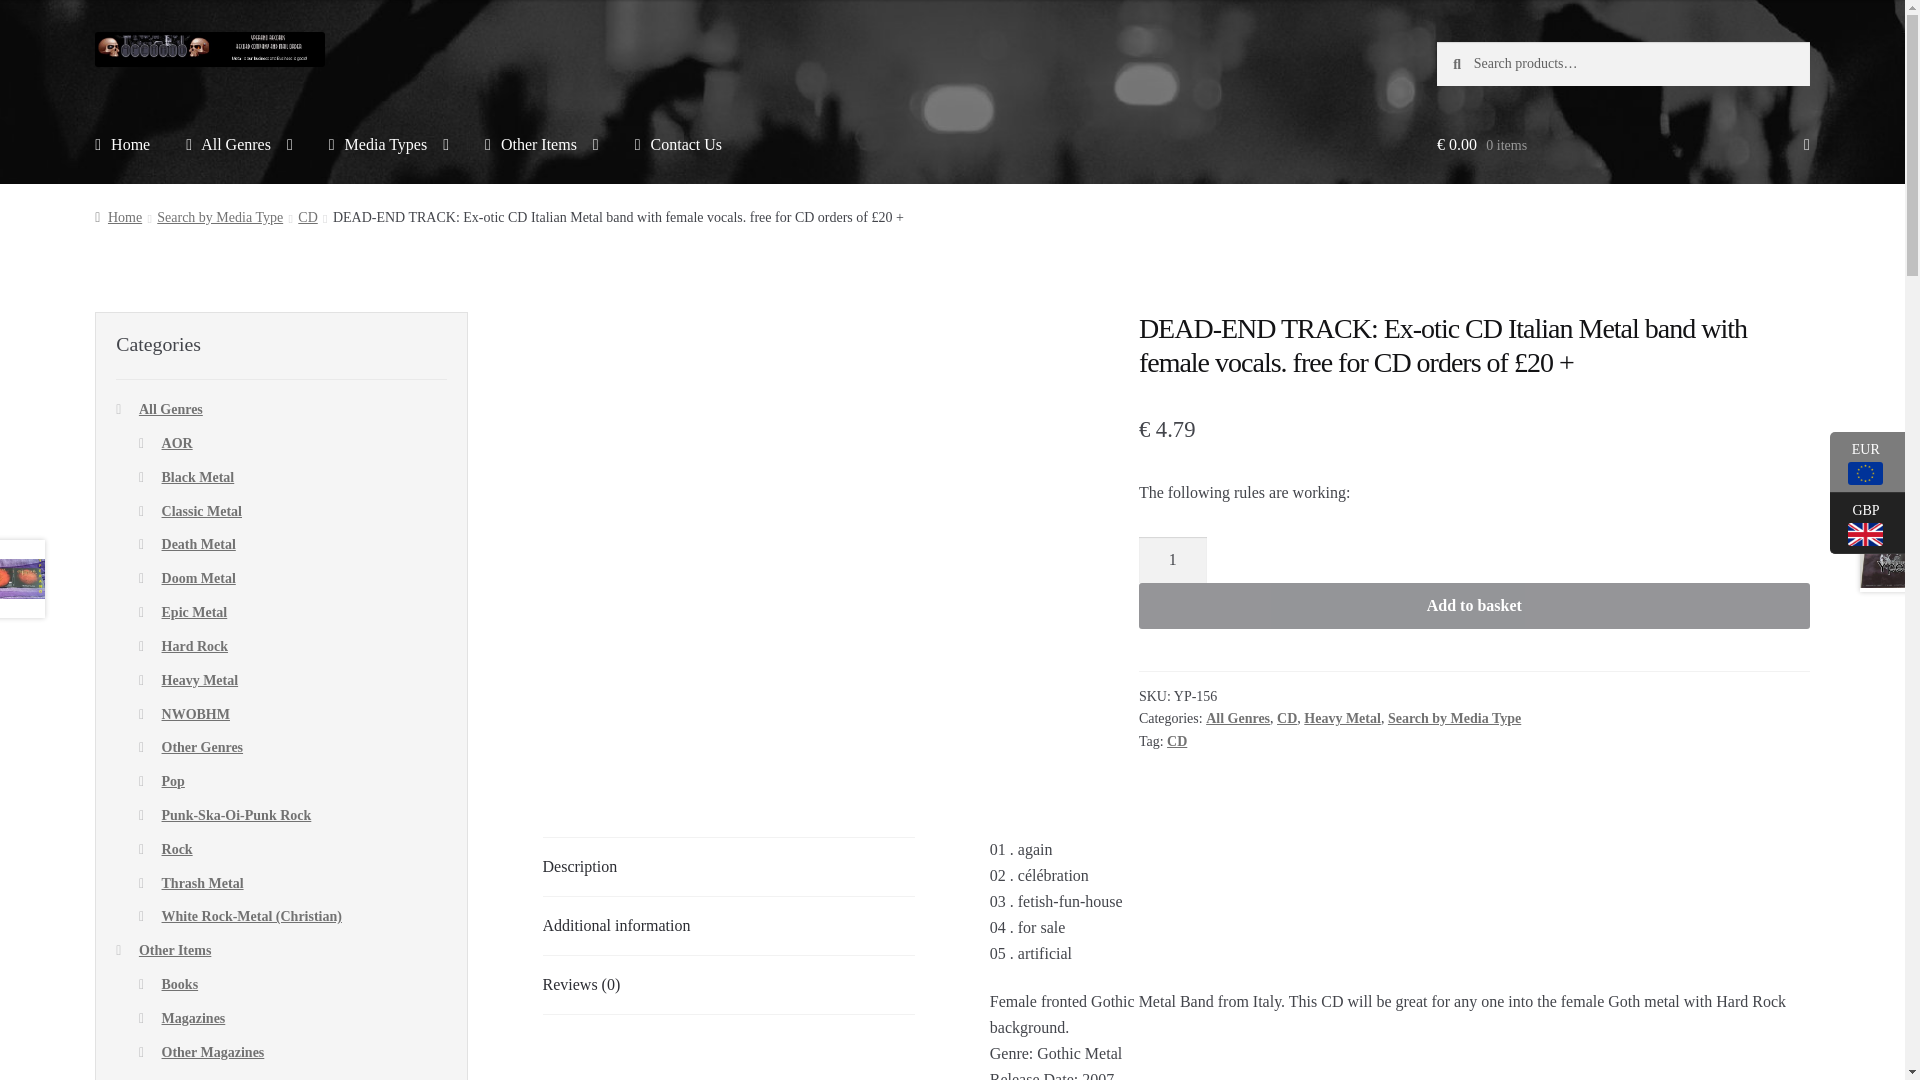 The image size is (1920, 1080). What do you see at coordinates (1172, 560) in the screenshot?
I see `1` at bounding box center [1172, 560].